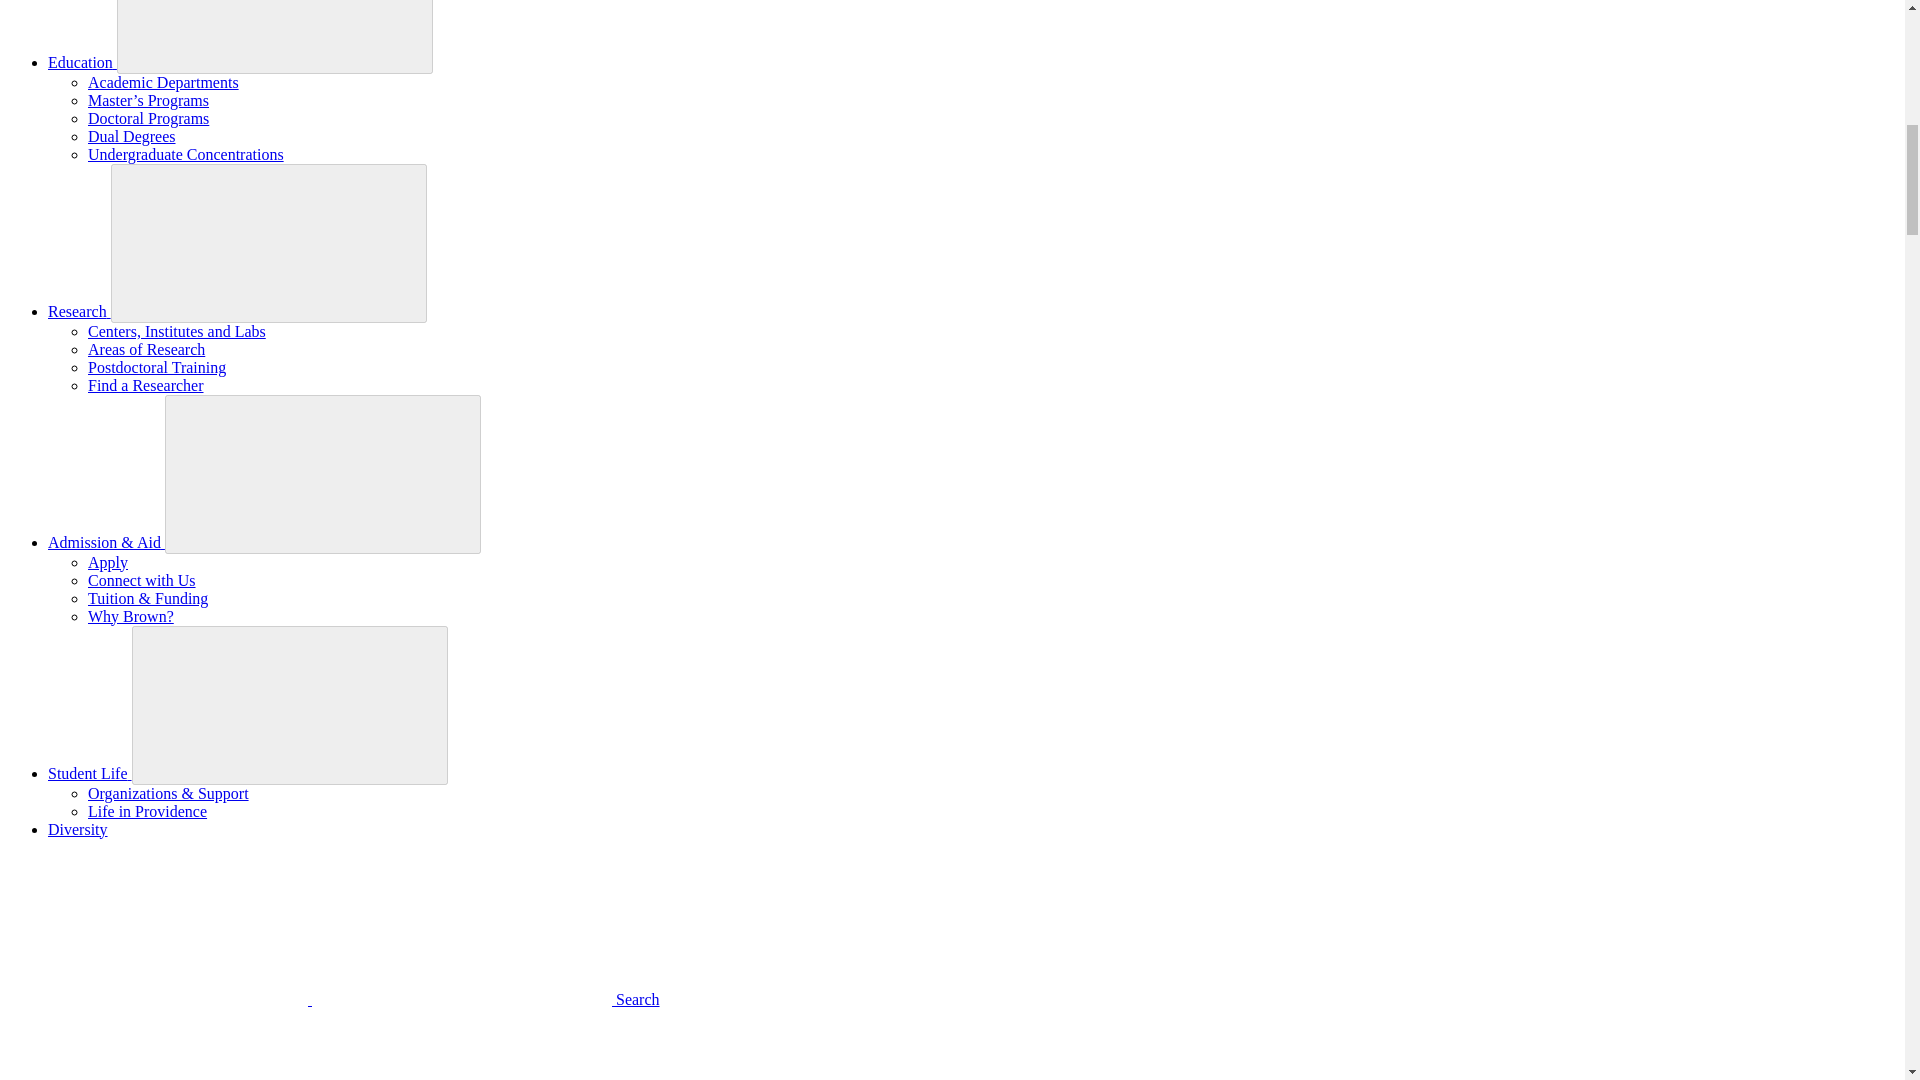 The height and width of the screenshot is (1080, 1920). What do you see at coordinates (132, 136) in the screenshot?
I see `Dual Degrees` at bounding box center [132, 136].